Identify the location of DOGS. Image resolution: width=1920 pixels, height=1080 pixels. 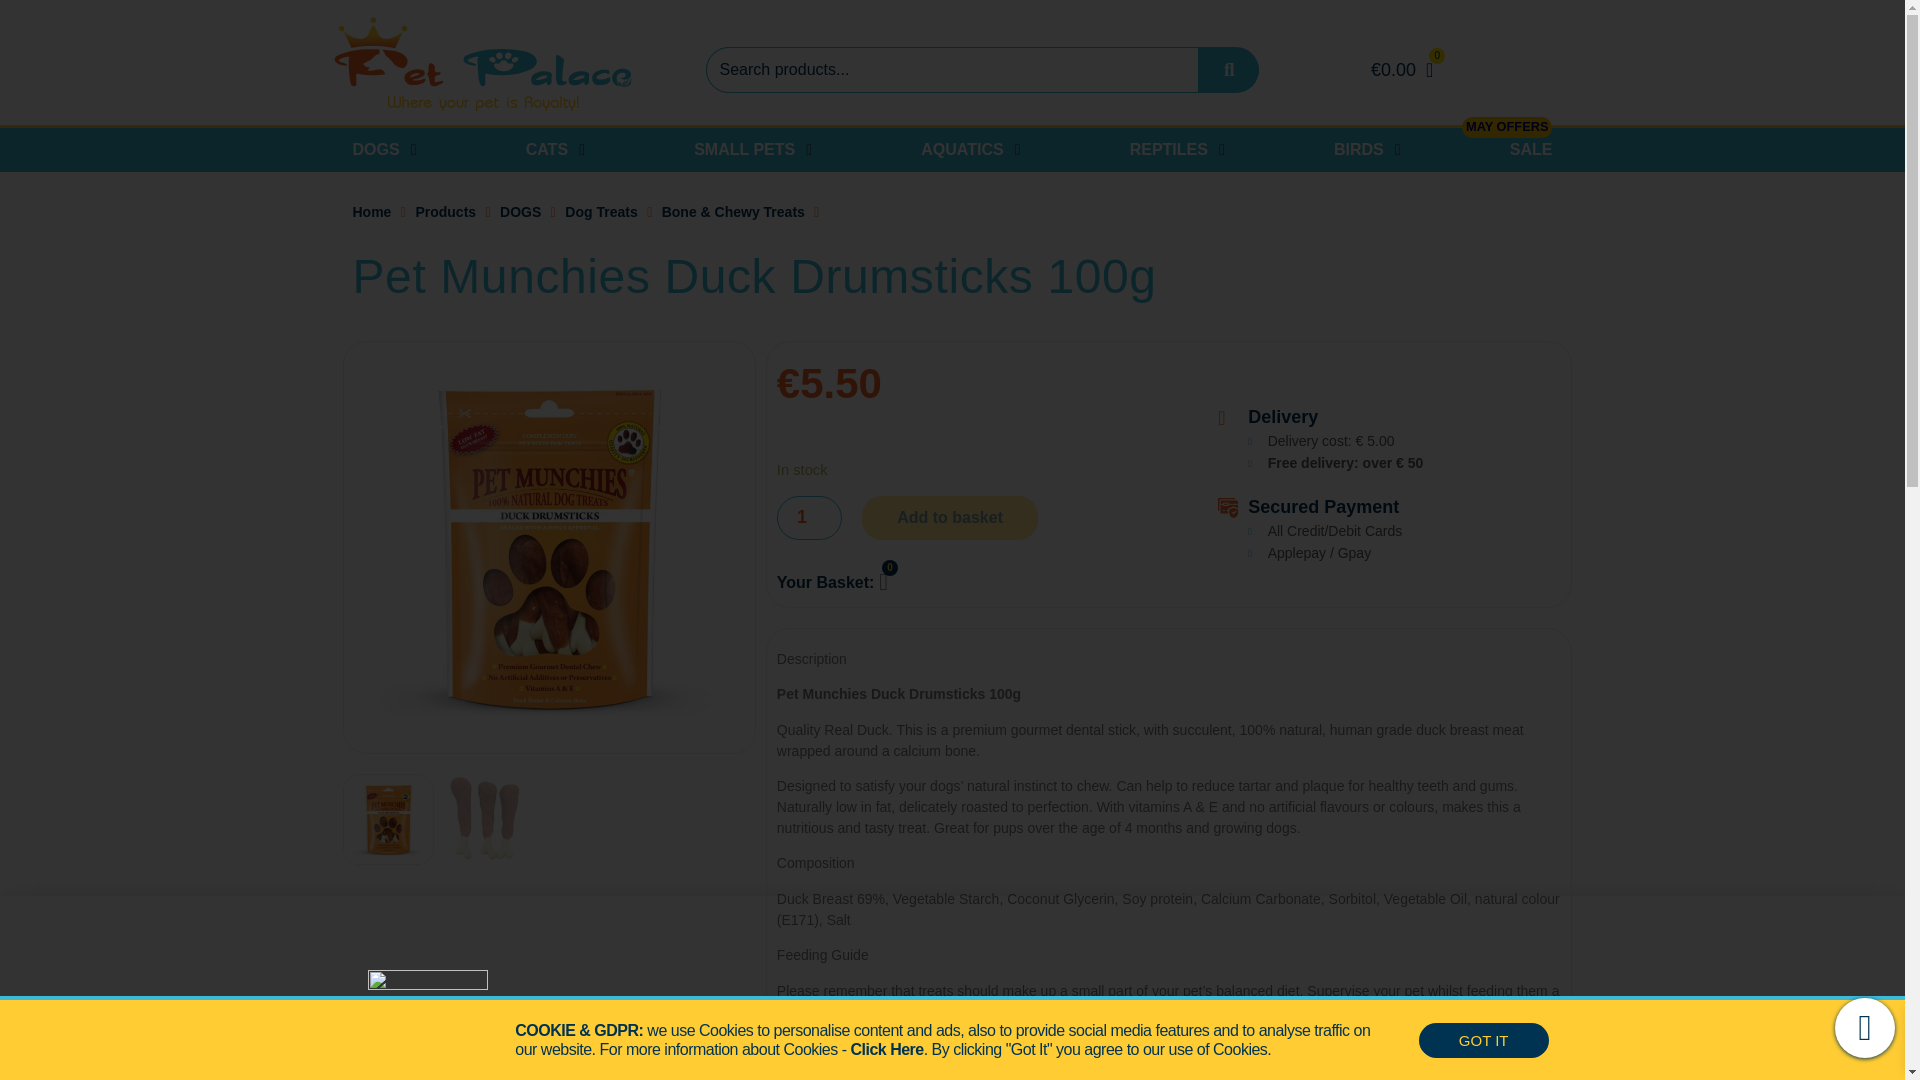
(520, 212).